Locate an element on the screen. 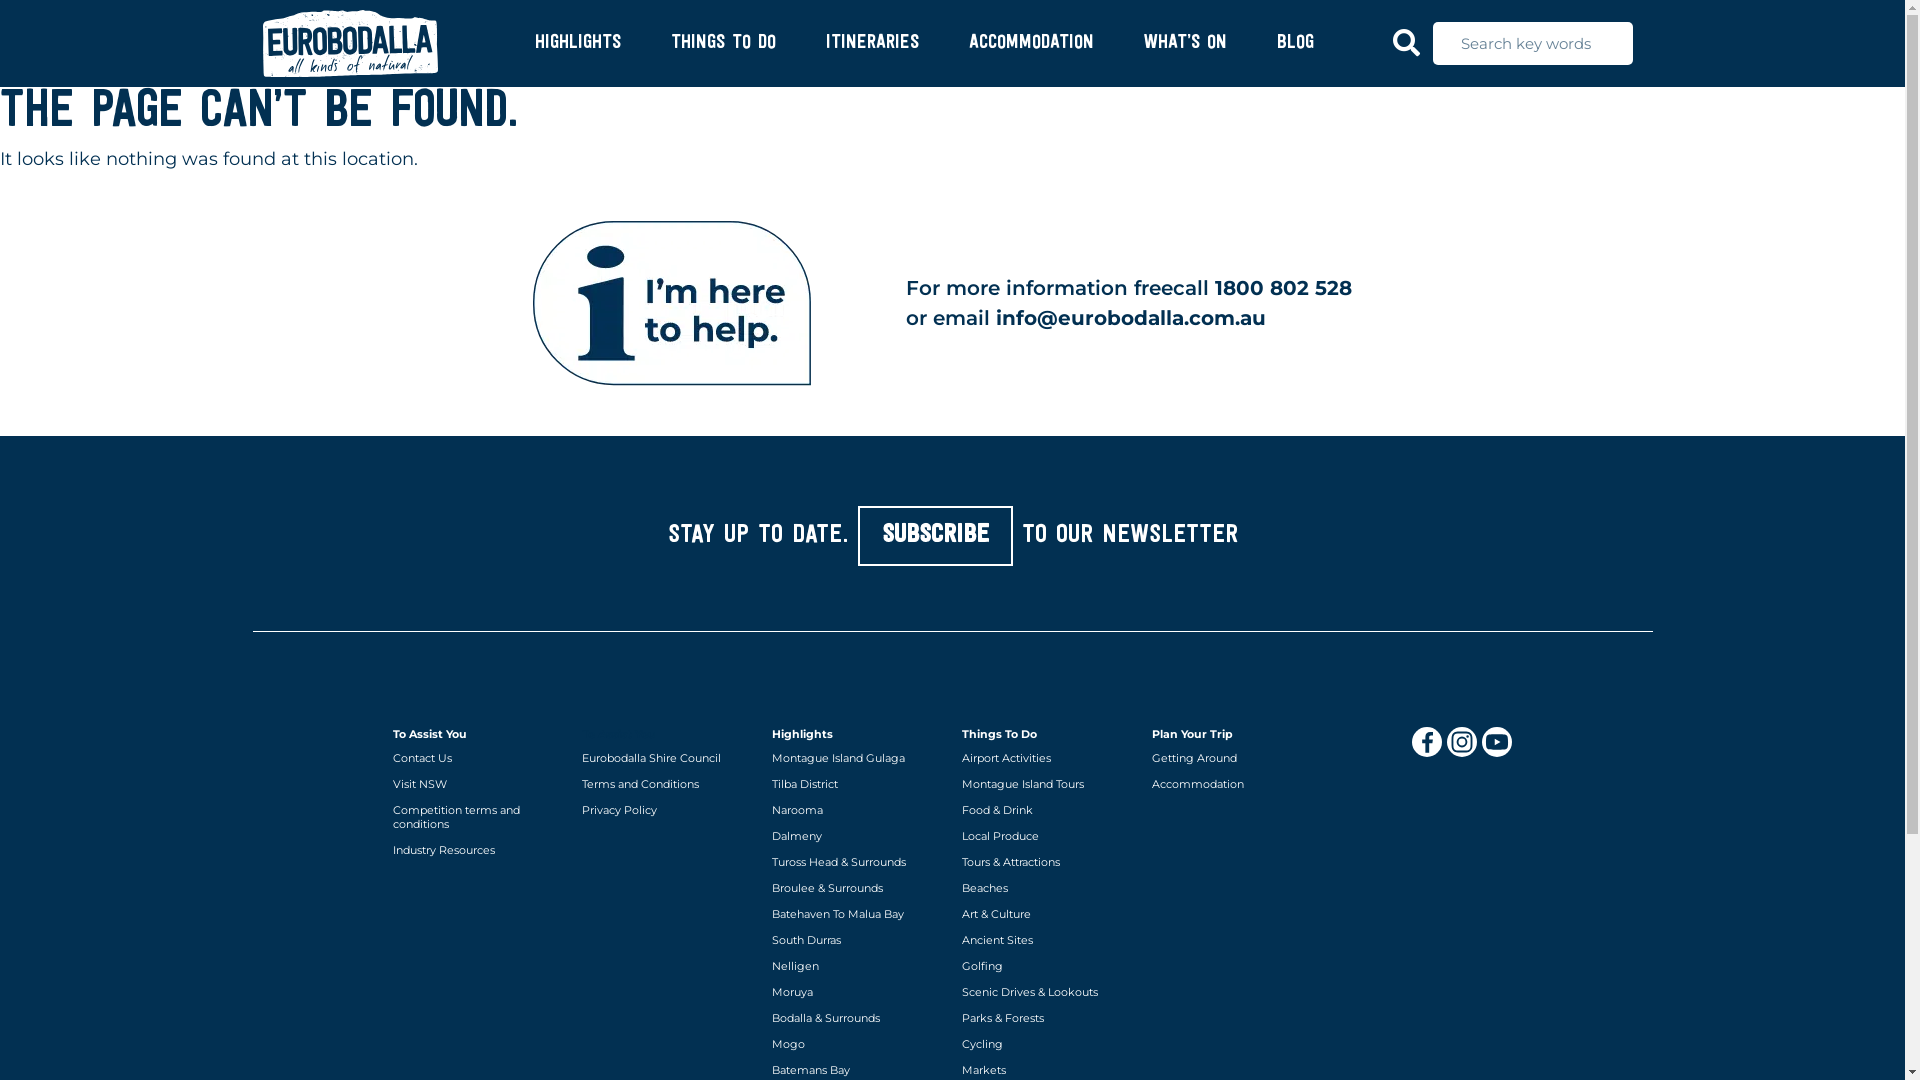 The height and width of the screenshot is (1080, 1920). ACCOMMODATION is located at coordinates (1030, 43).